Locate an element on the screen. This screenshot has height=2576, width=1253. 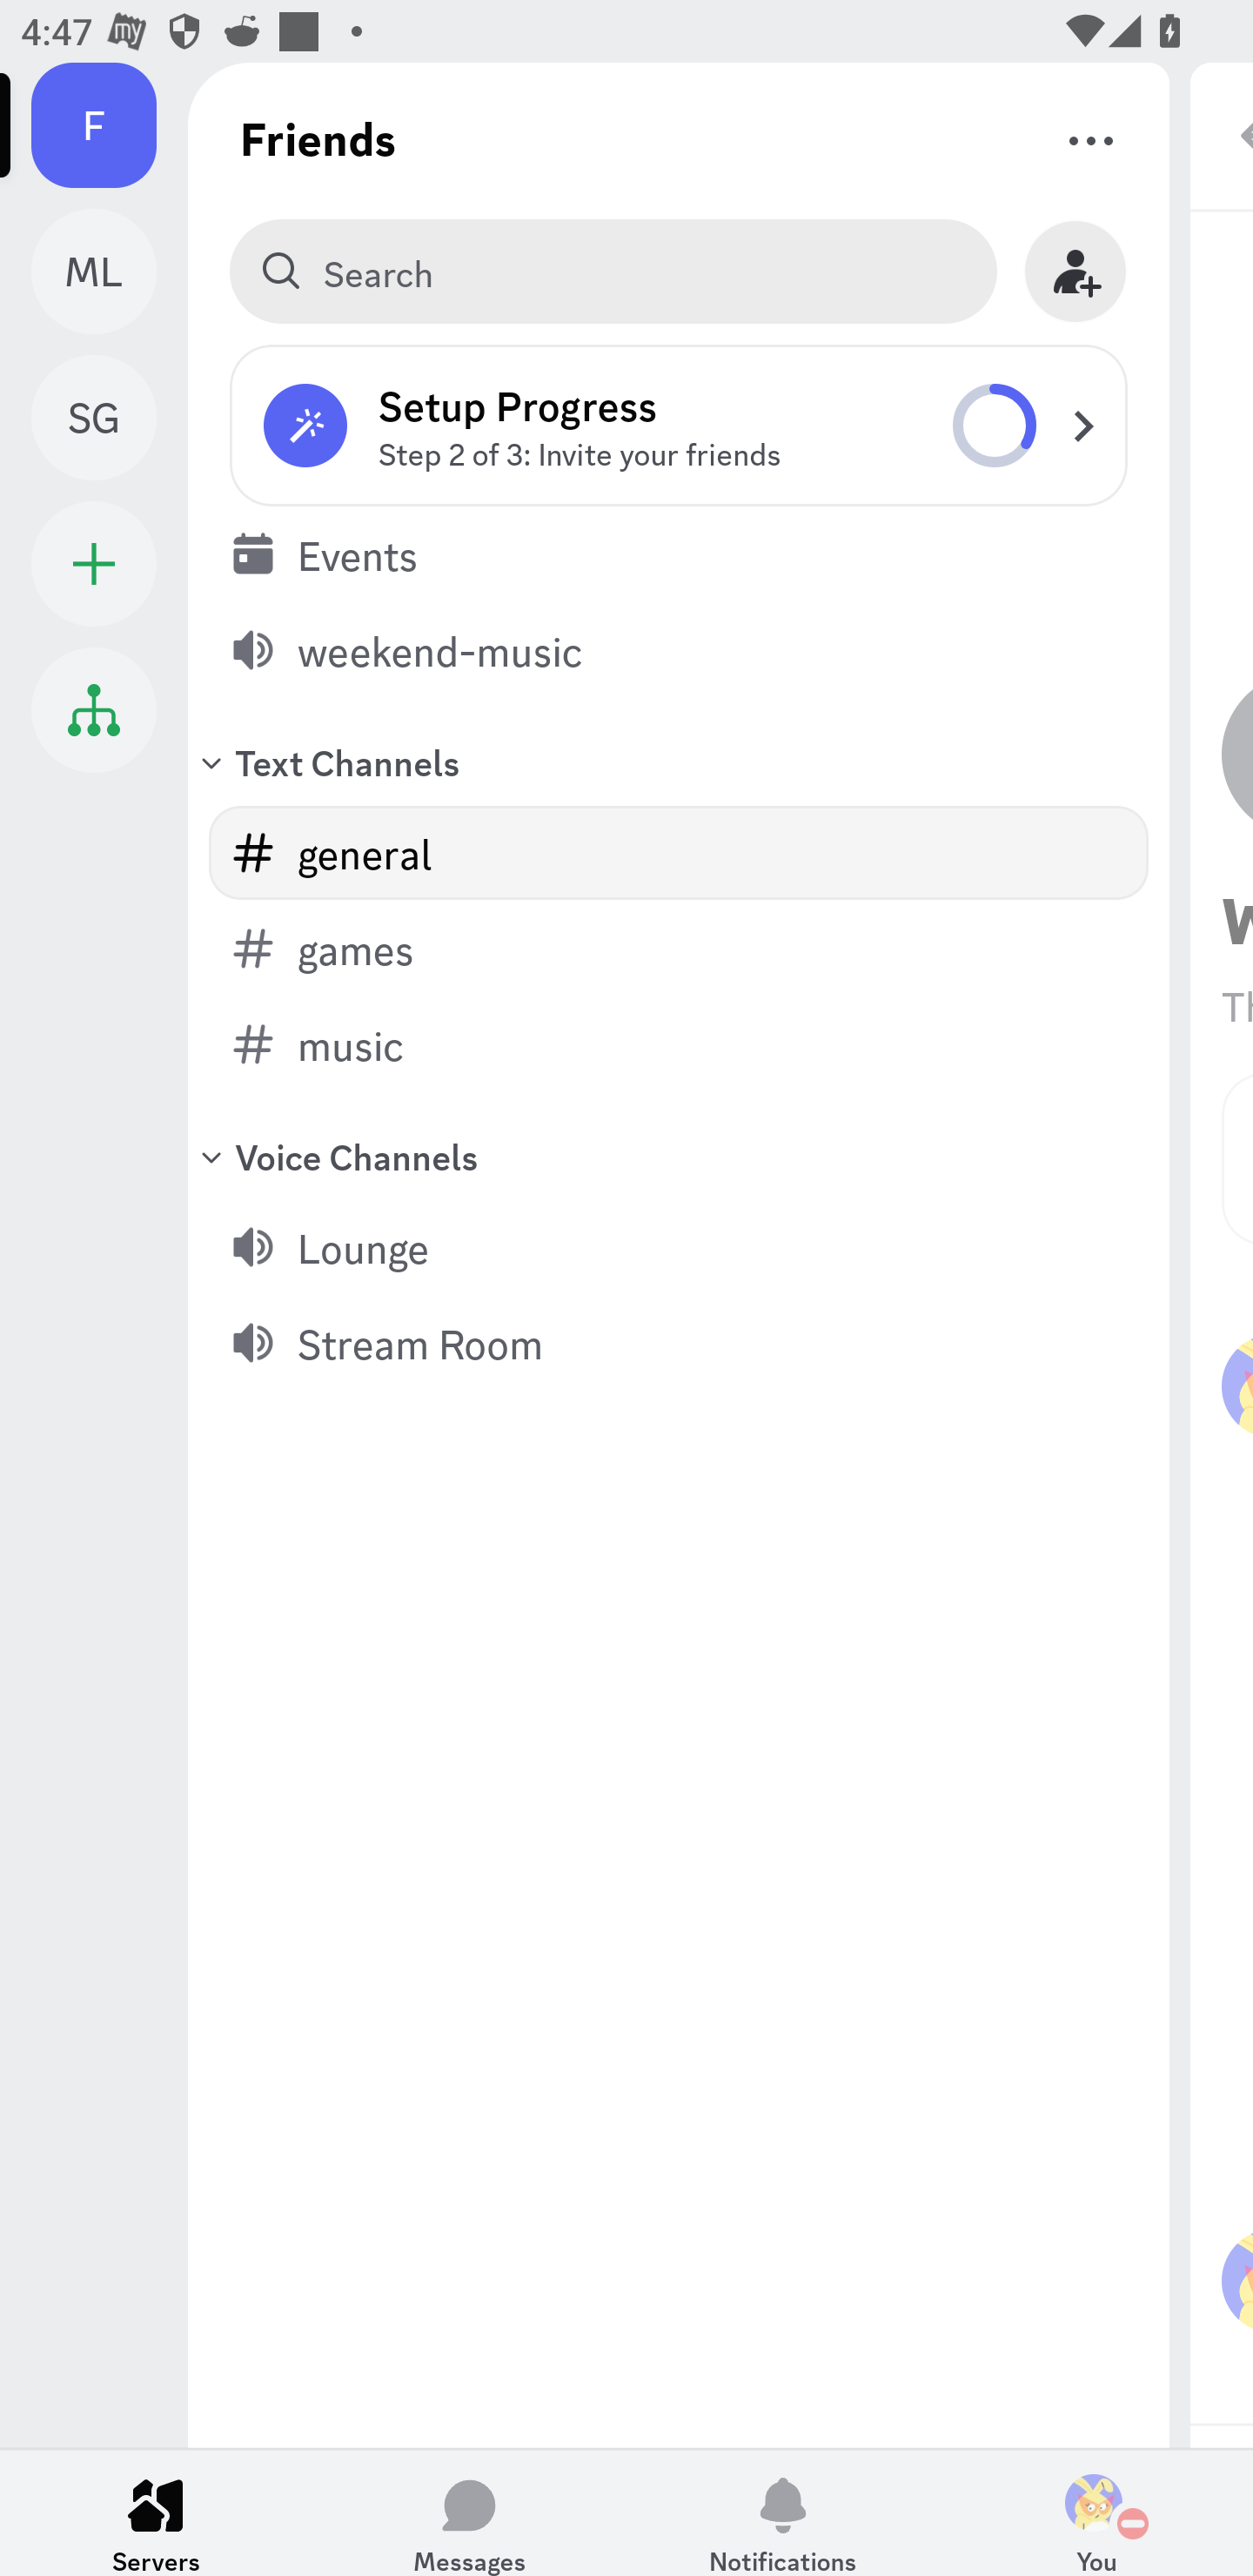
Events is located at coordinates (679, 553).